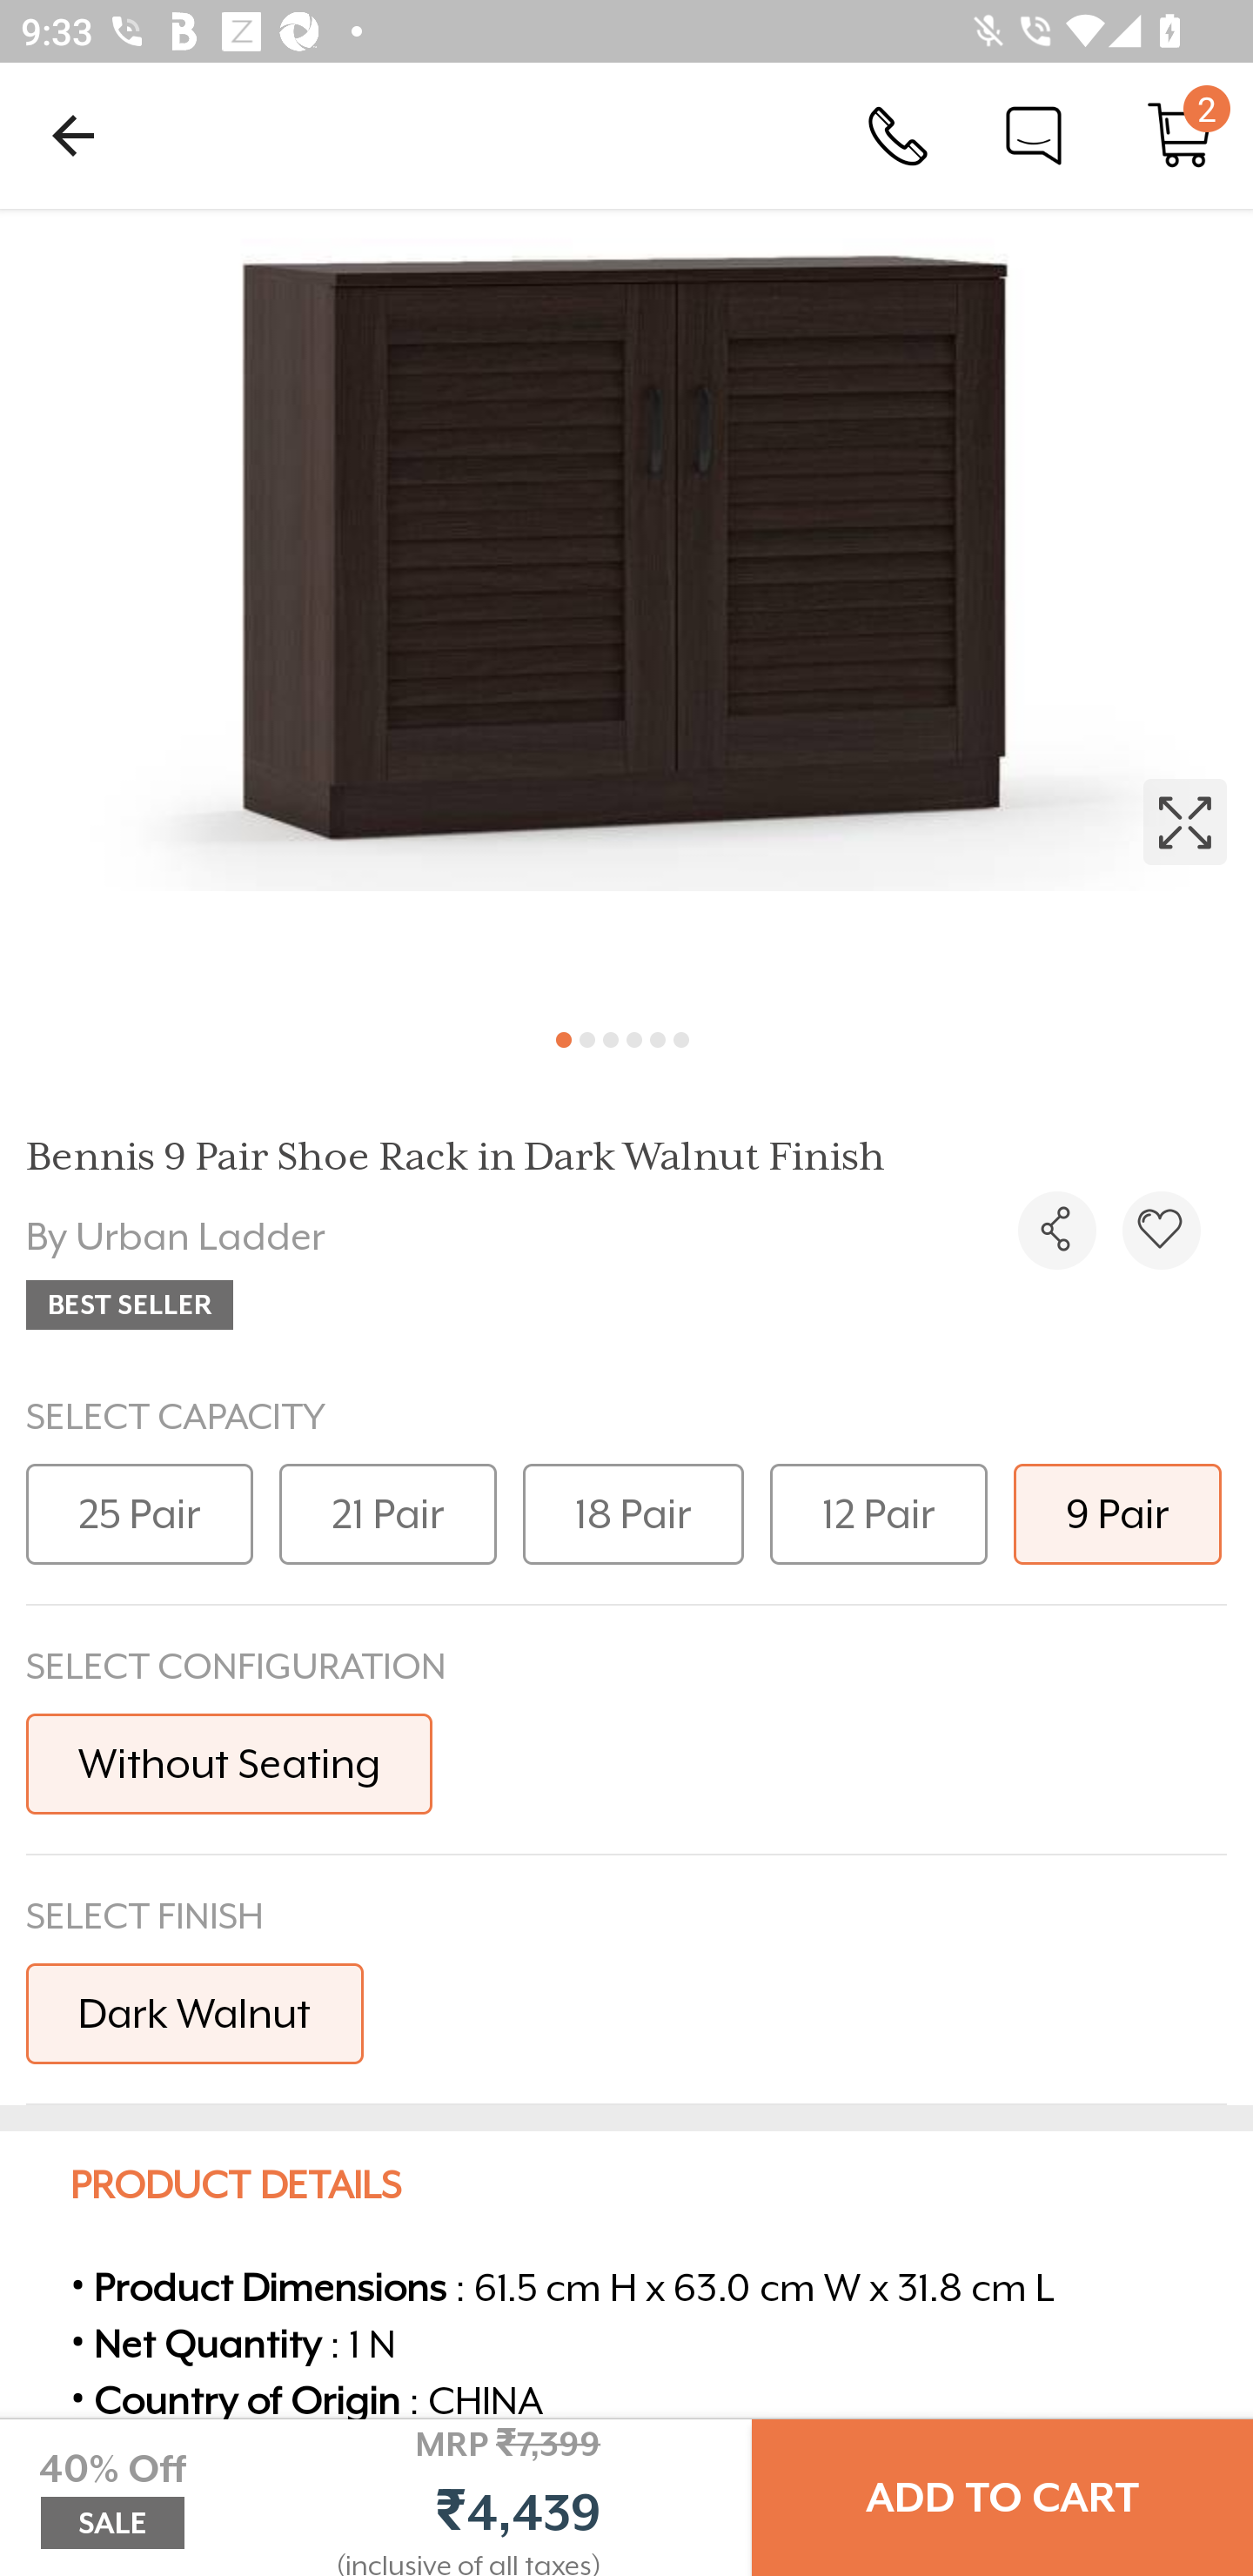 The image size is (1253, 2576). I want to click on Navigate up, so click(73, 135).